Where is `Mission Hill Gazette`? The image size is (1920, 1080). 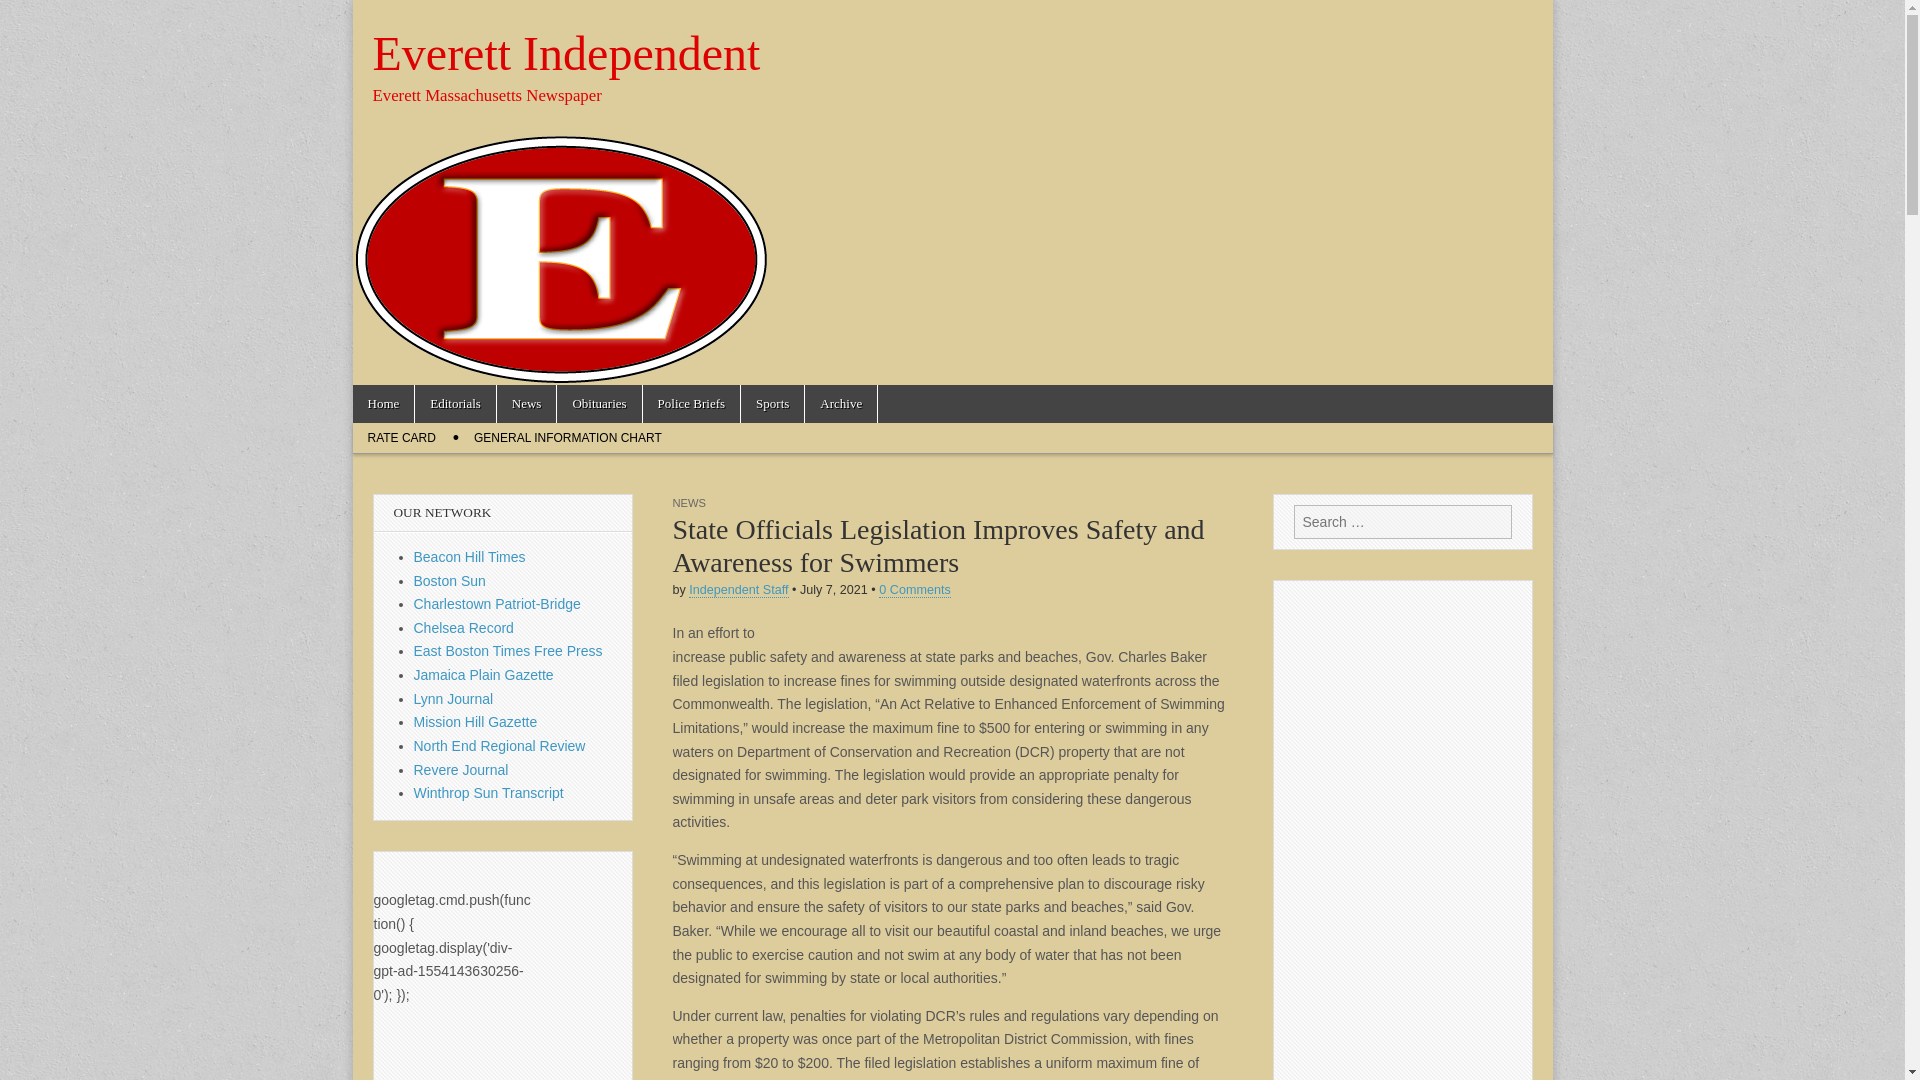 Mission Hill Gazette is located at coordinates (476, 722).